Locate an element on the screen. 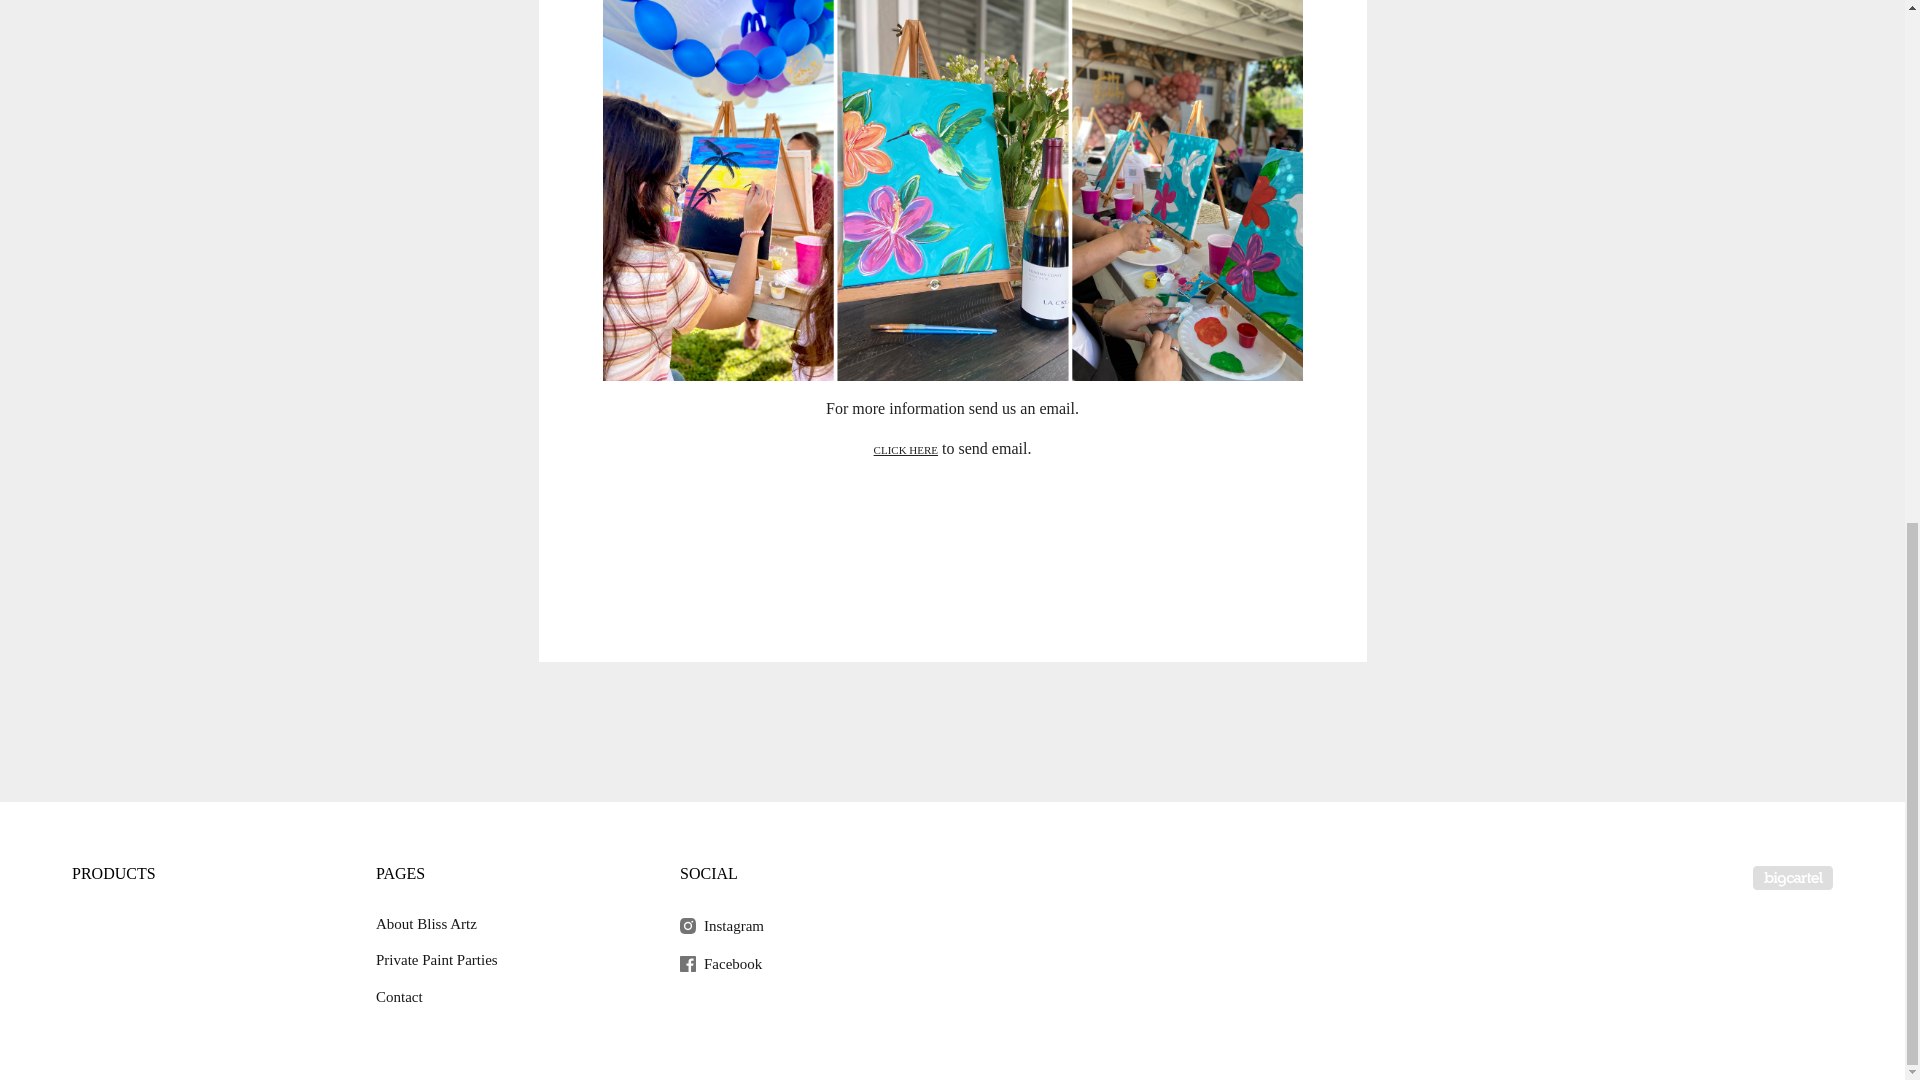  PRODUCTS is located at coordinates (114, 874).